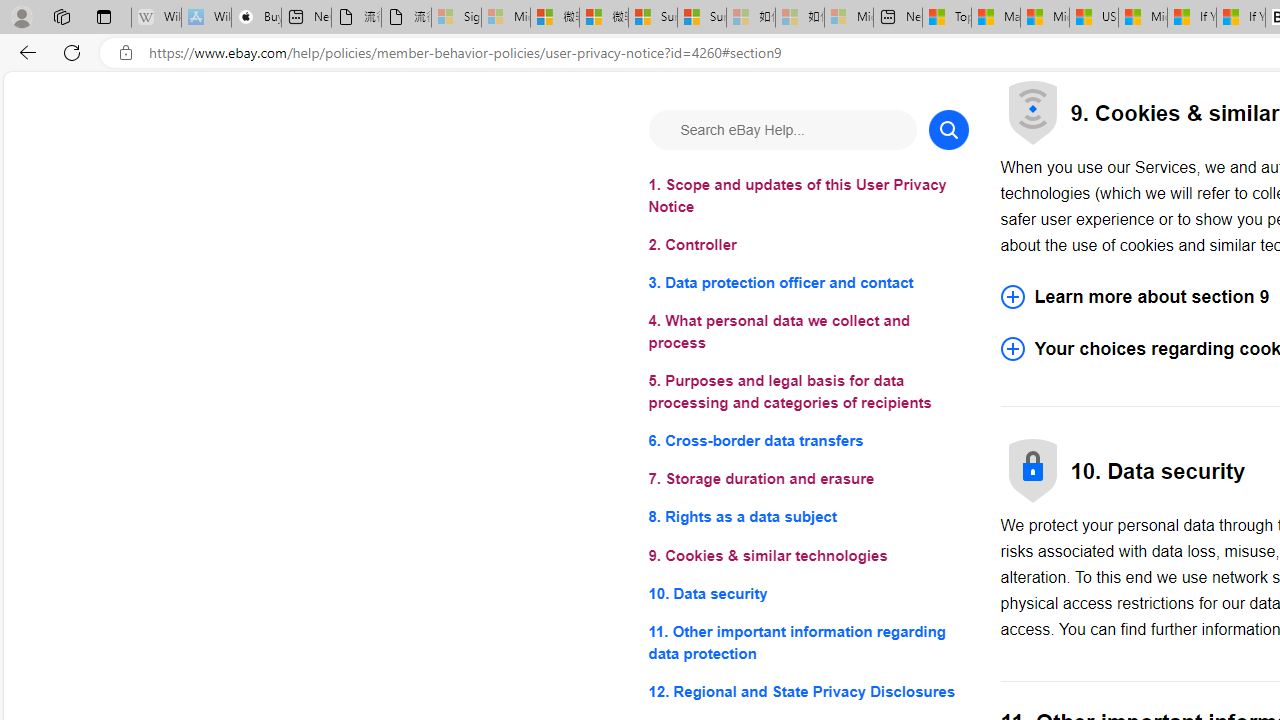 Image resolution: width=1280 pixels, height=720 pixels. Describe the element at coordinates (808, 690) in the screenshot. I see `12. Regional and State Privacy Disclosures` at that location.